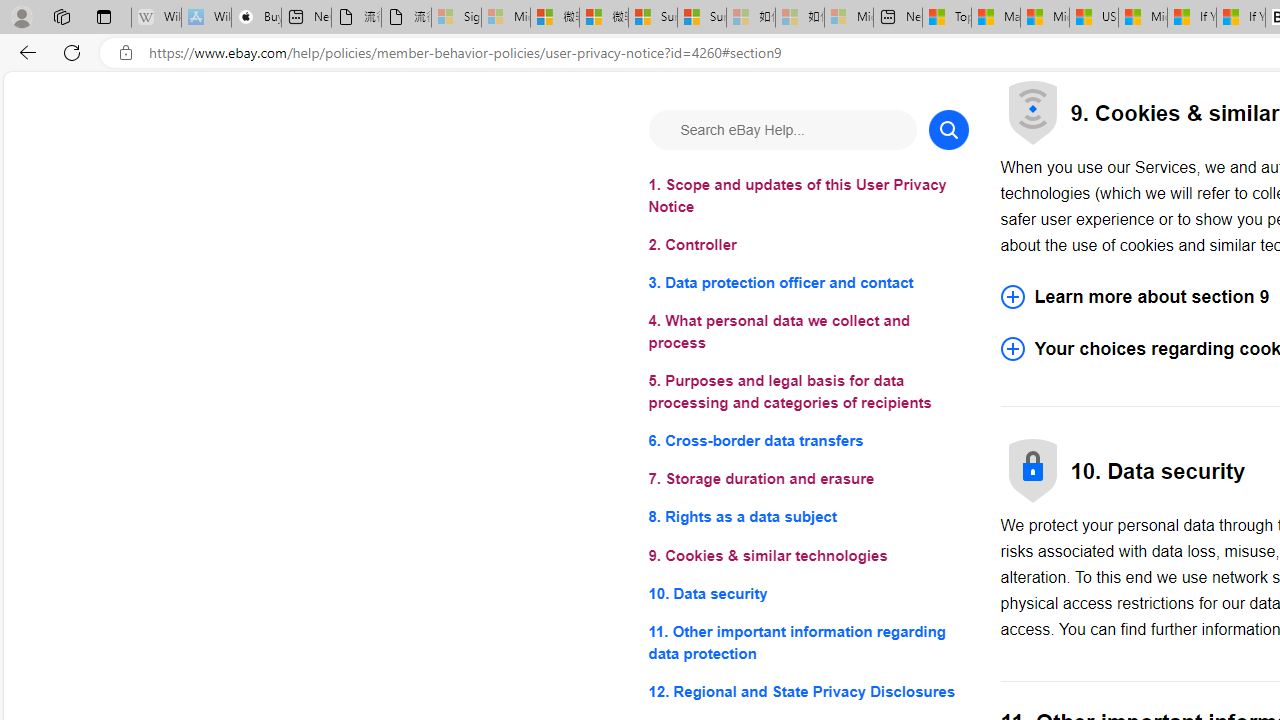 Image resolution: width=1280 pixels, height=720 pixels. Describe the element at coordinates (808, 690) in the screenshot. I see `12. Regional and State Privacy Disclosures` at that location.